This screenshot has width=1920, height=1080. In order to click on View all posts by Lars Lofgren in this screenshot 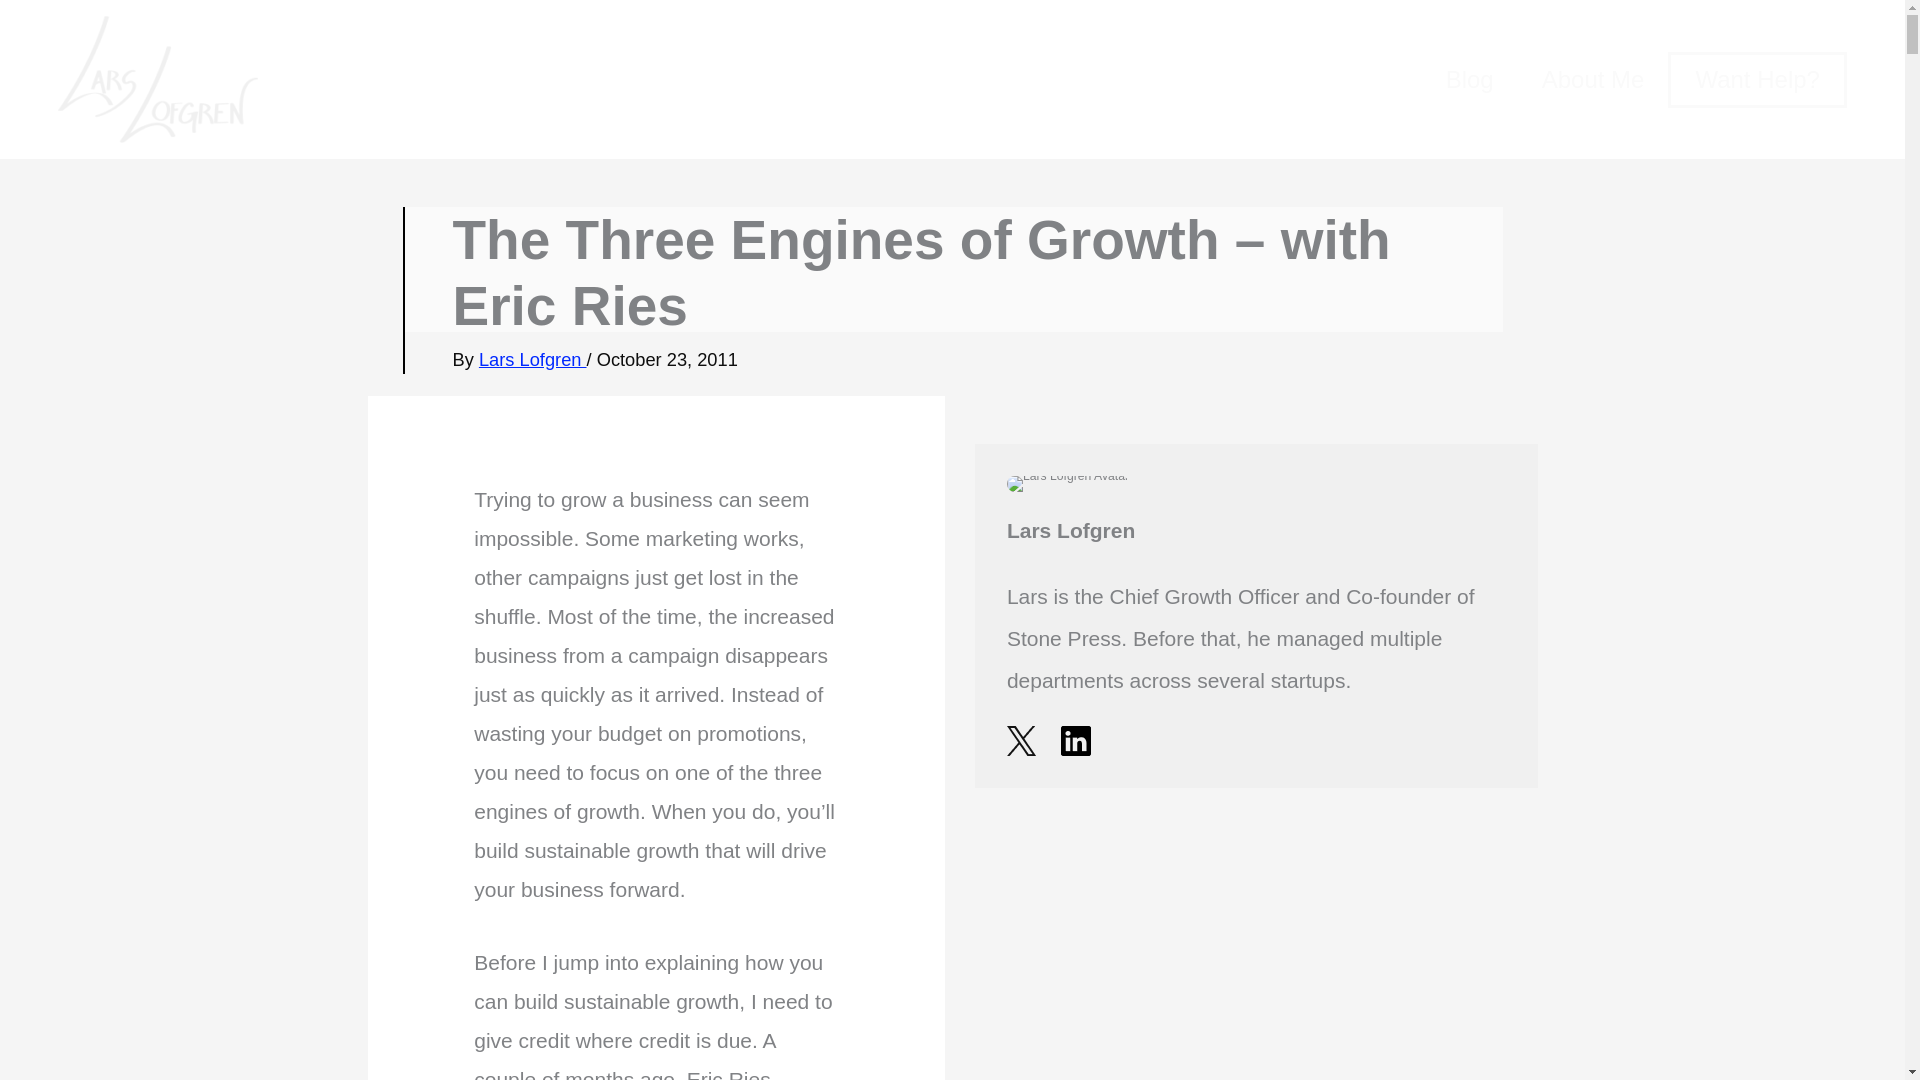, I will do `click(532, 359)`.